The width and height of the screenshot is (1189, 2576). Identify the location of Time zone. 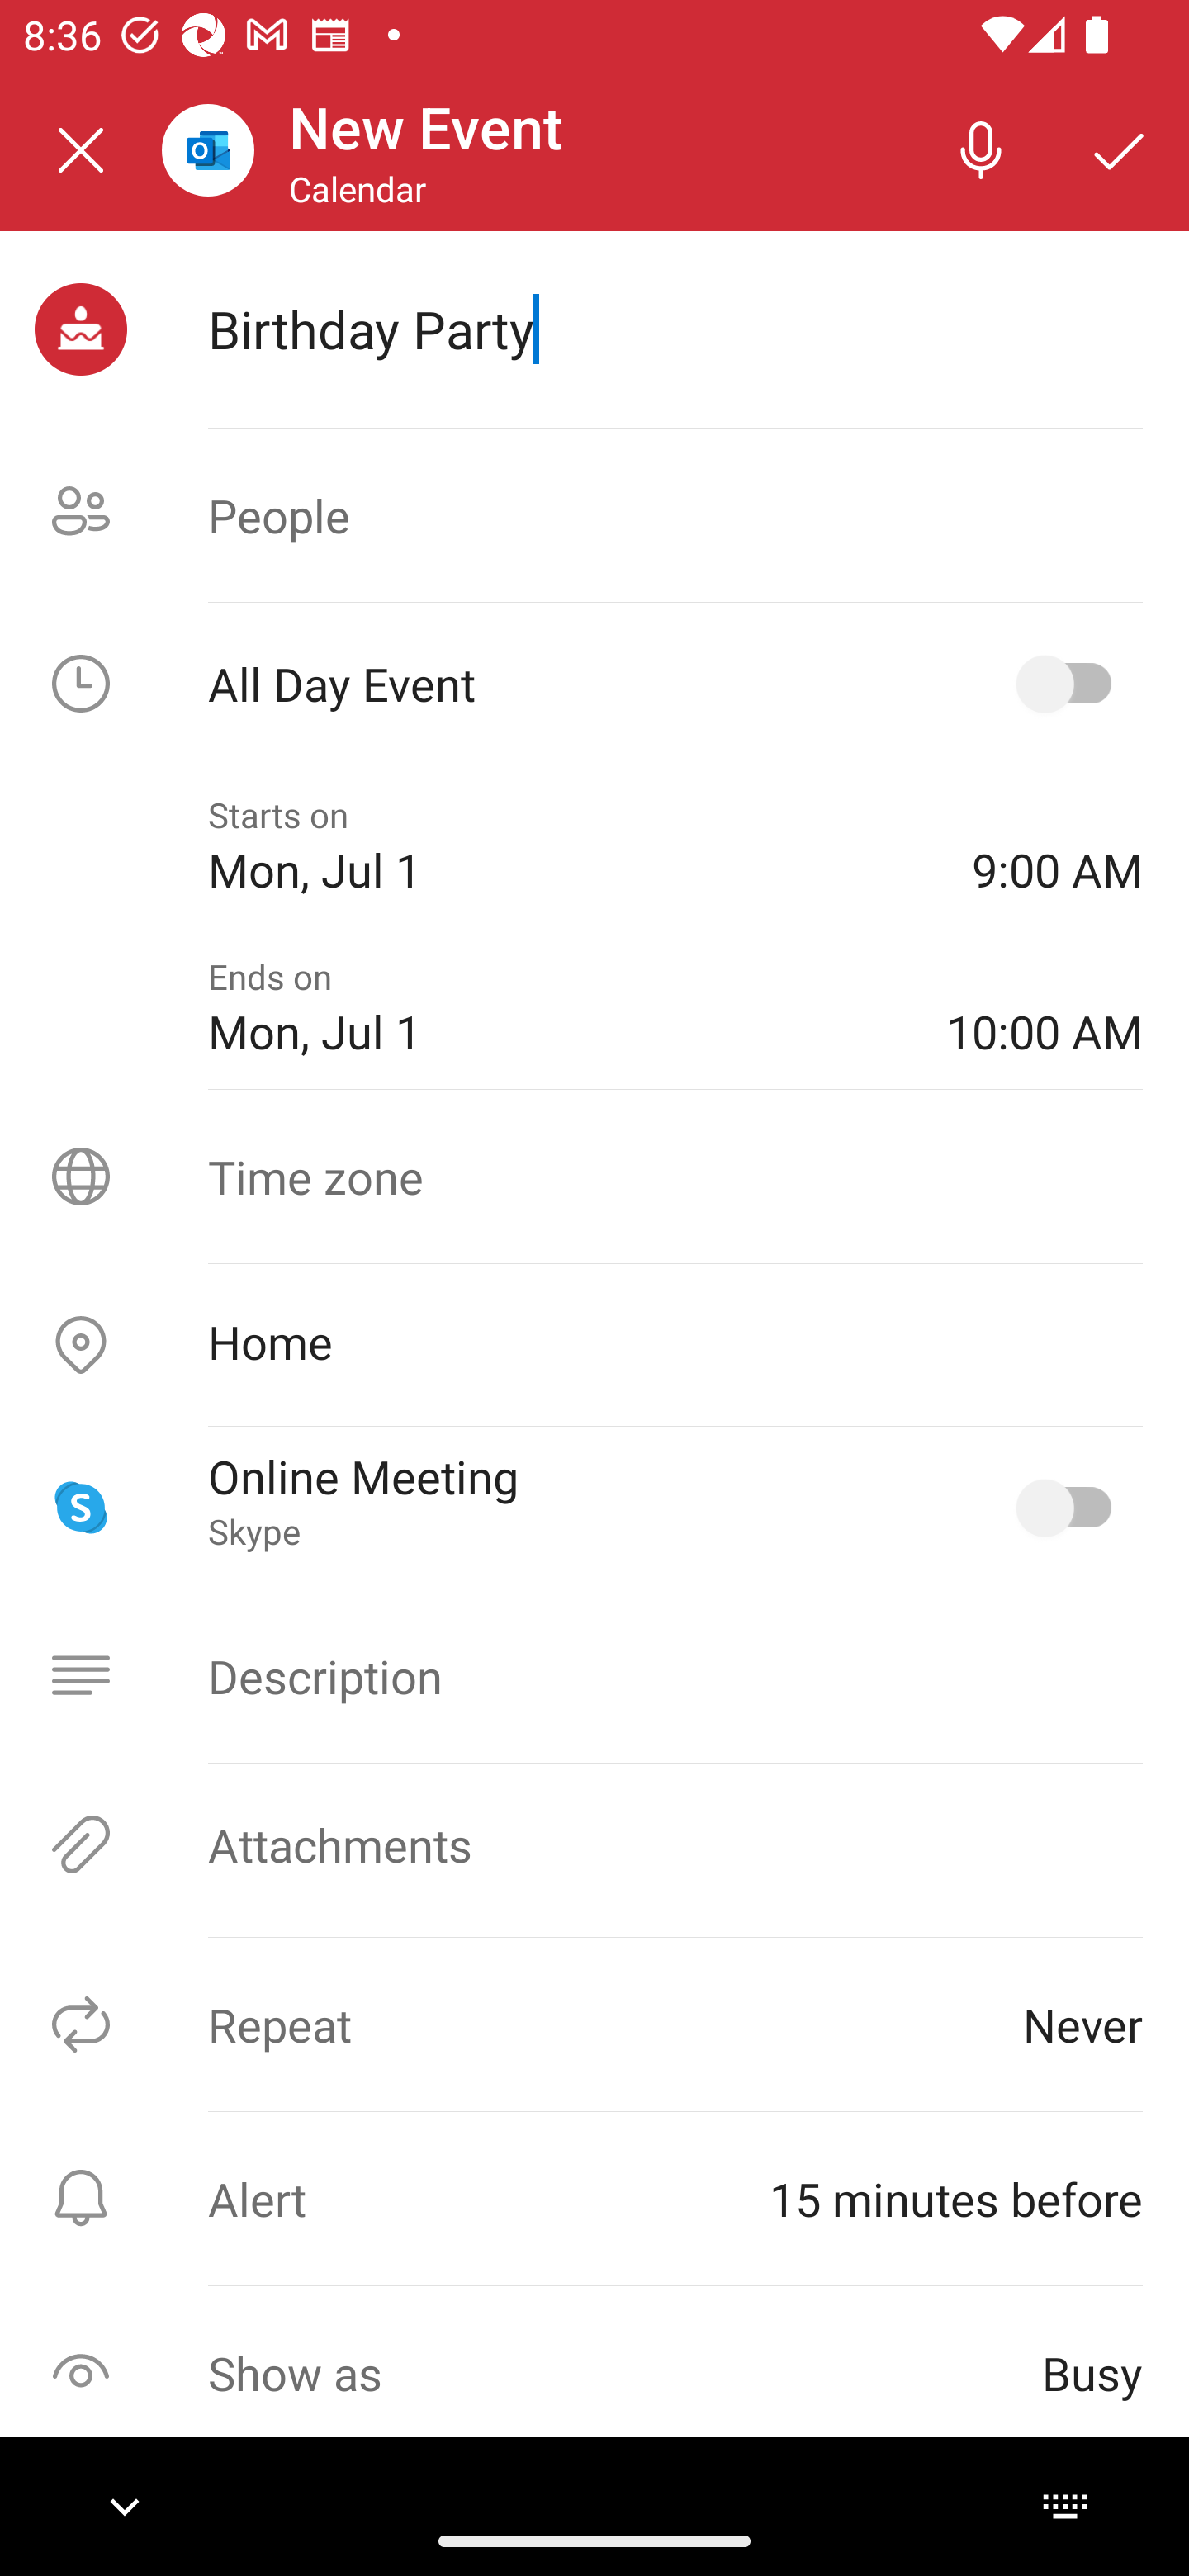
(594, 1176).